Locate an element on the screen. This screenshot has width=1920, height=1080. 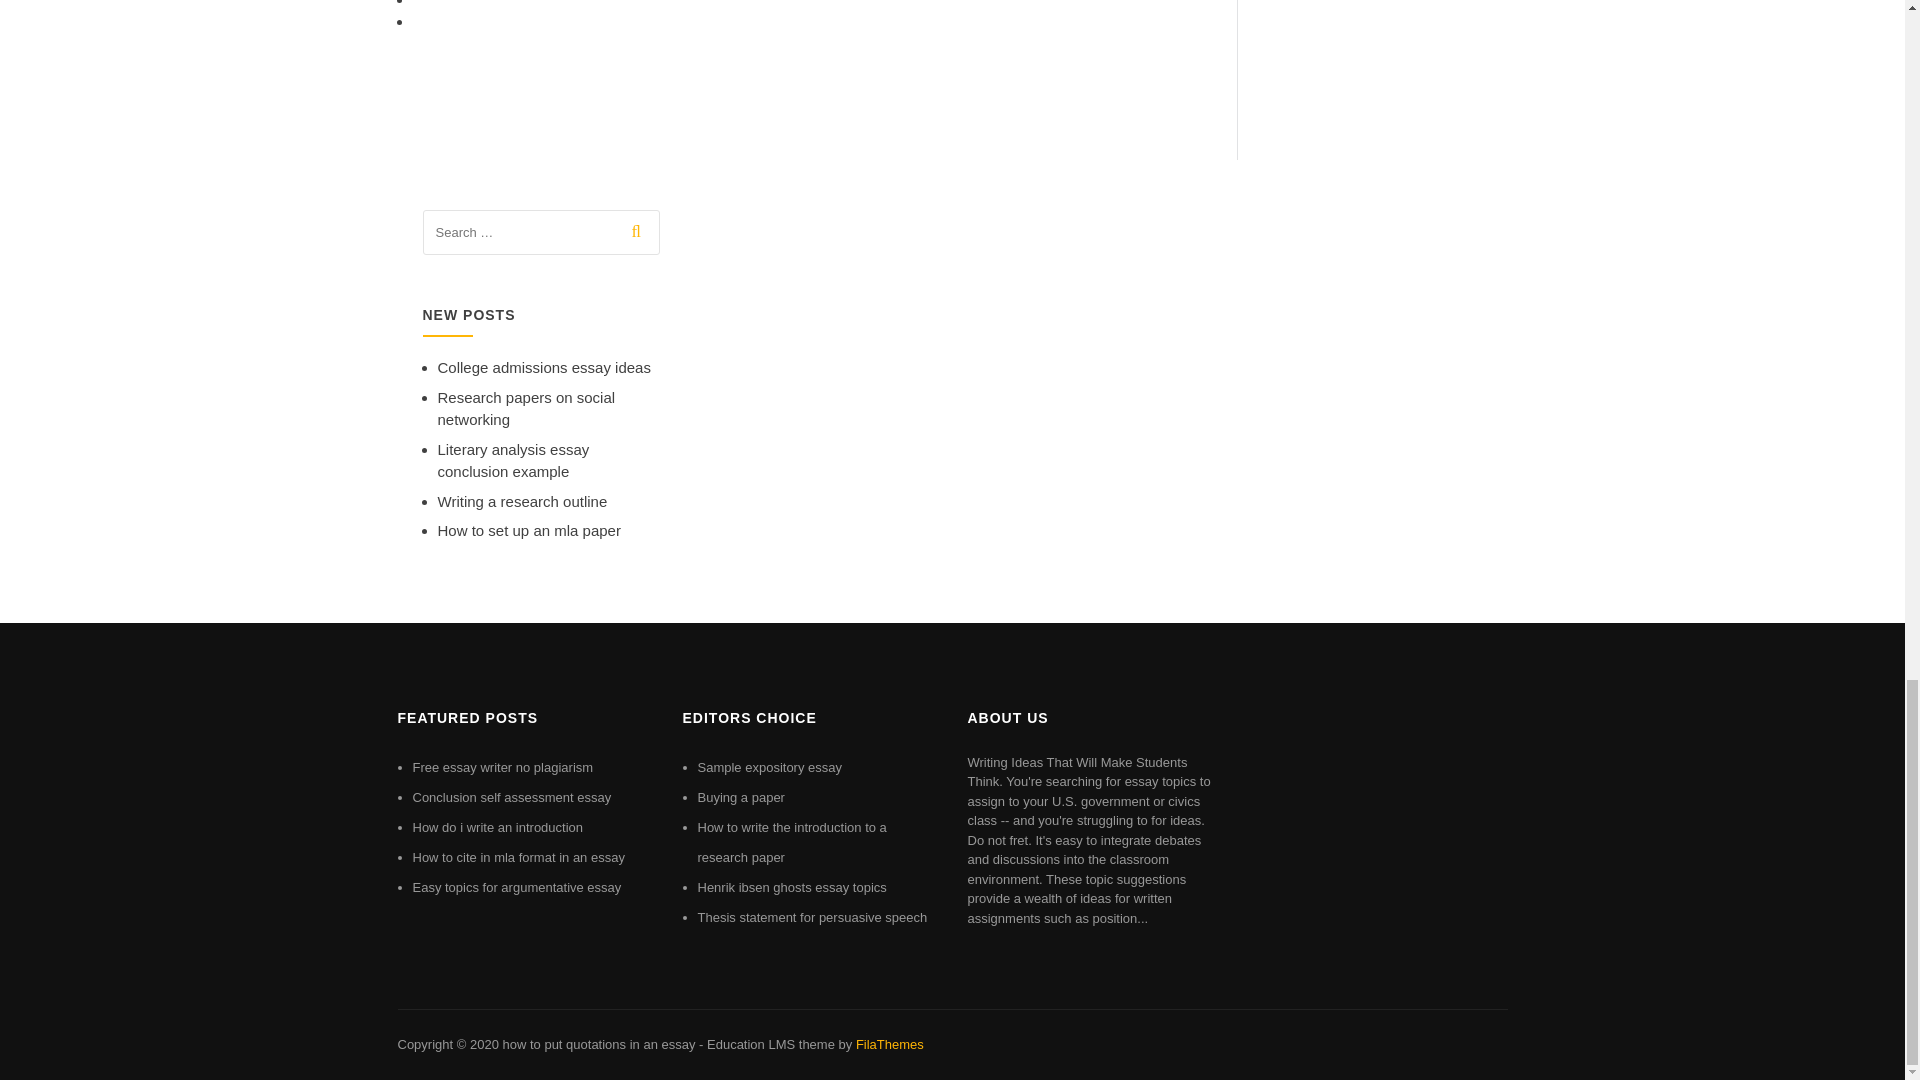
College admissions essay ideas is located at coordinates (544, 366).